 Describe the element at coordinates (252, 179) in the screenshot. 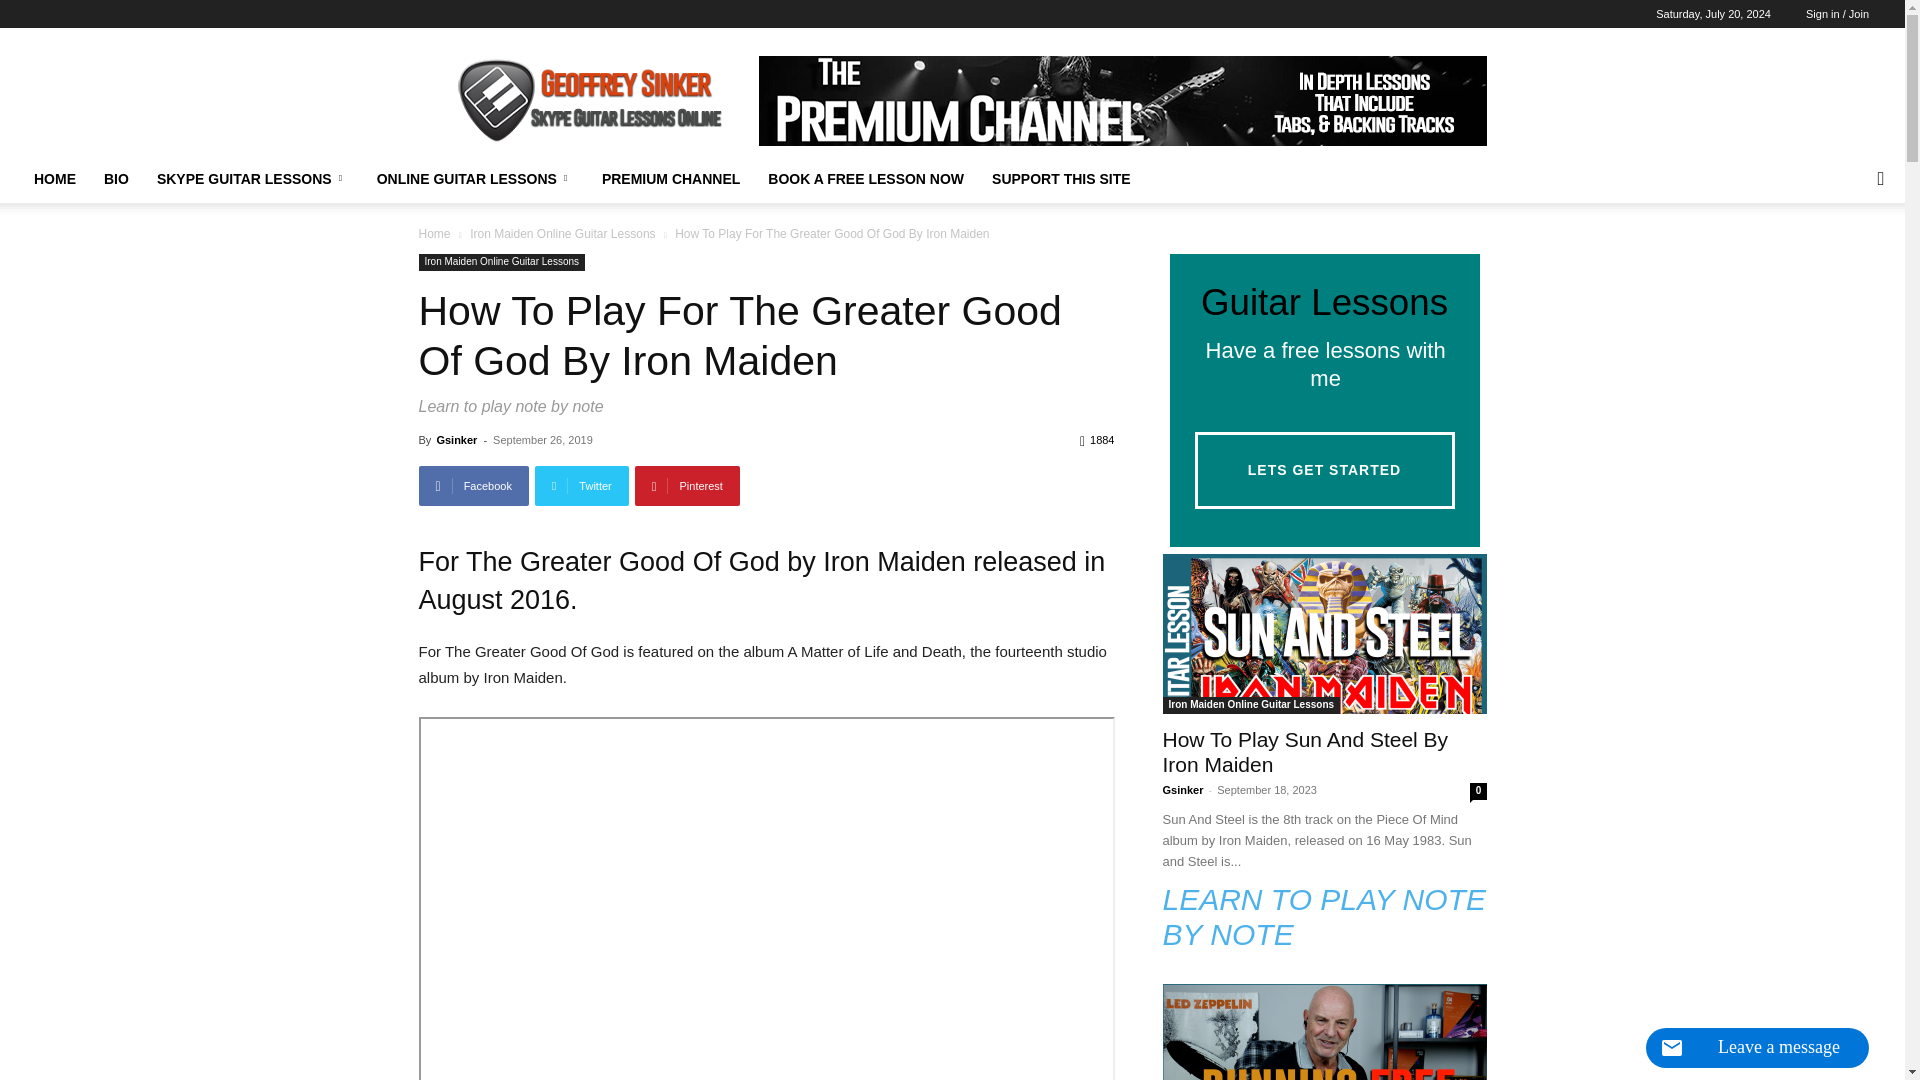

I see `SKYPE GUITAR LESSONS` at that location.